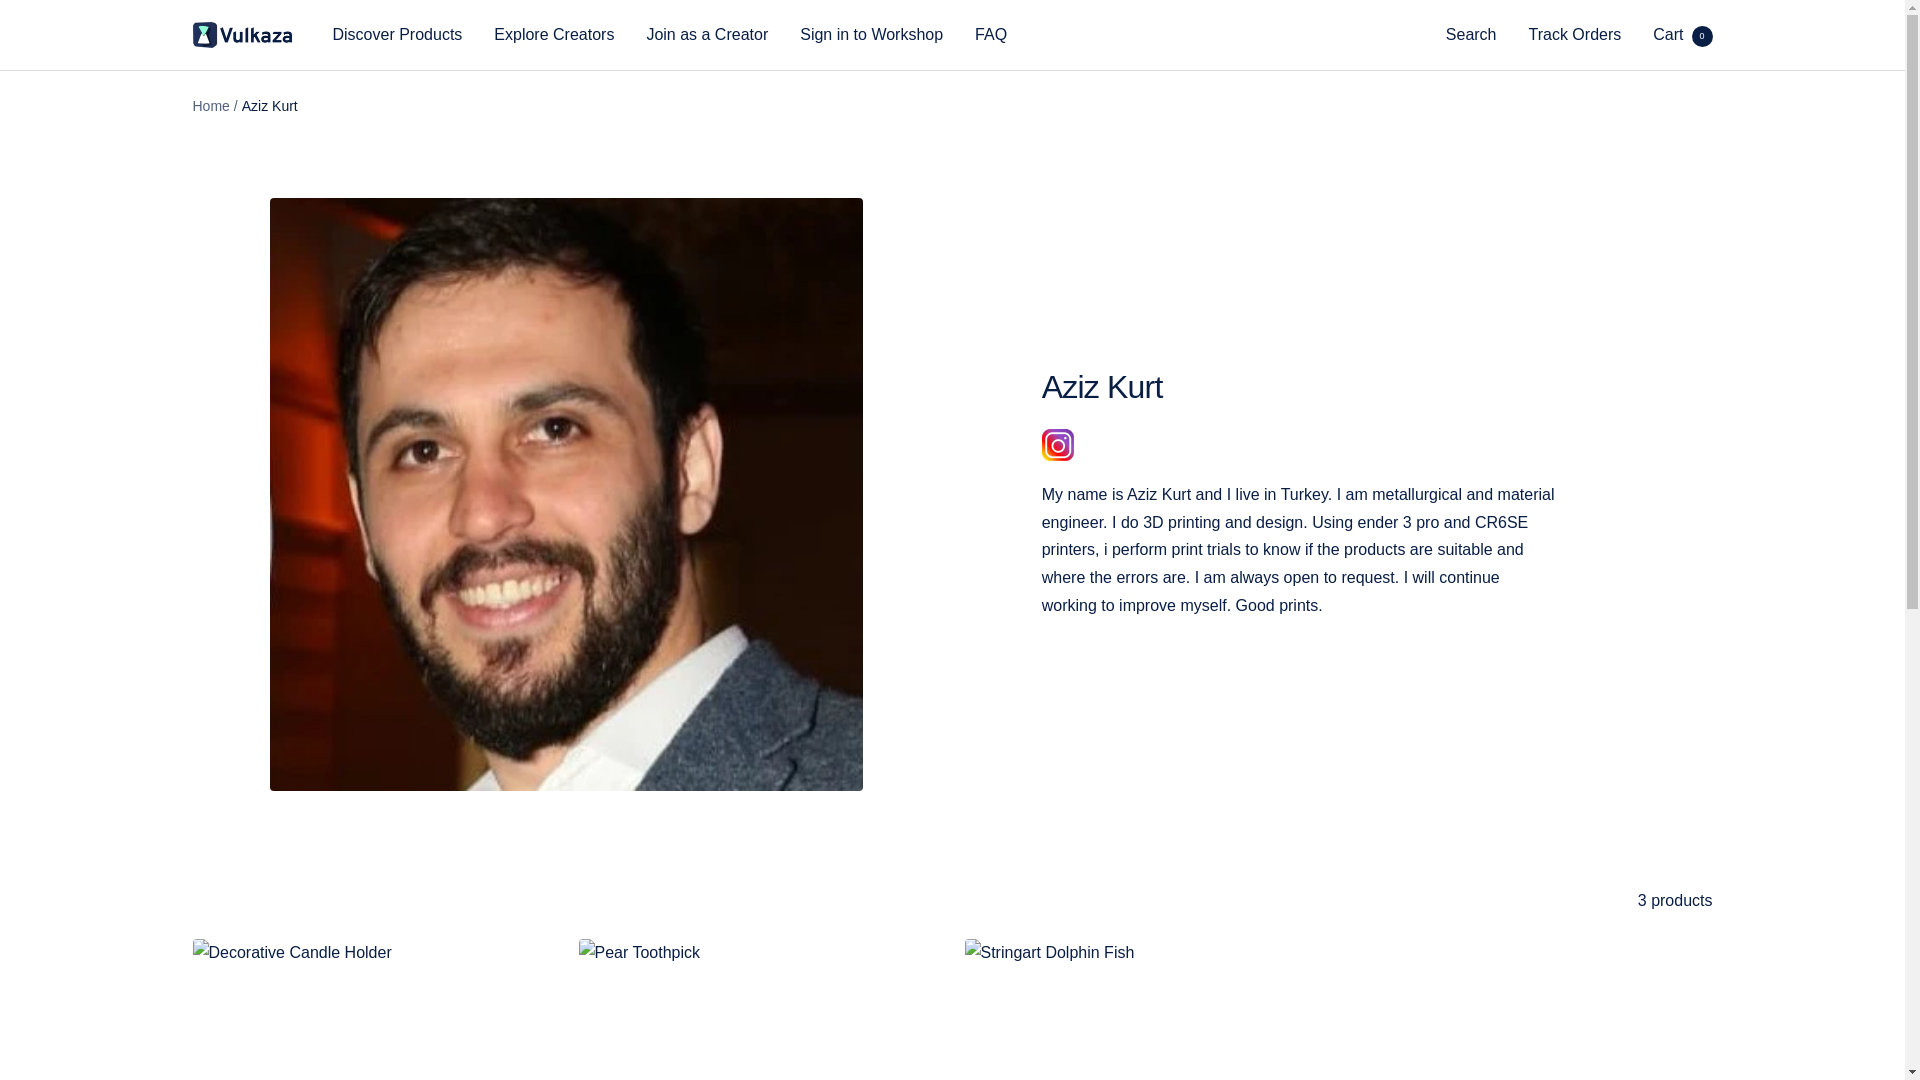 This screenshot has width=1920, height=1080. I want to click on FAQ, so click(706, 34).